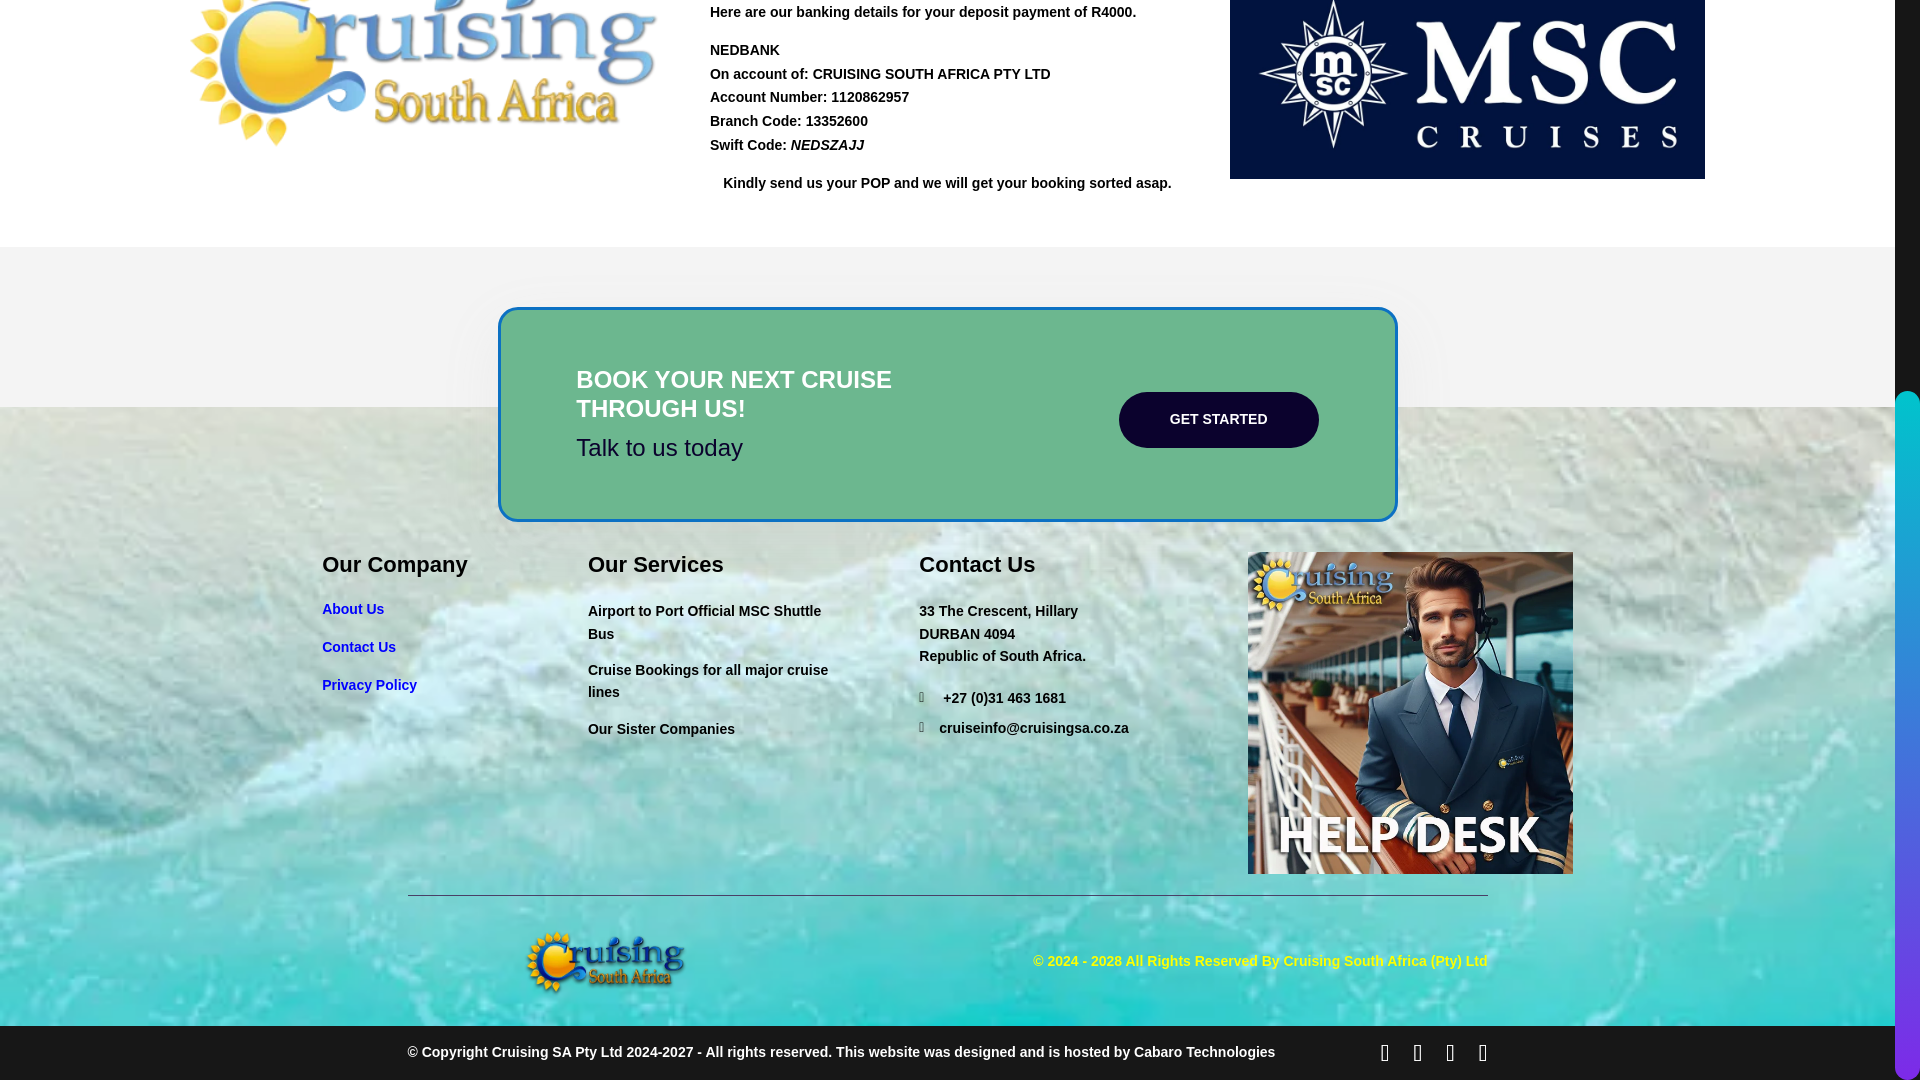 The height and width of the screenshot is (1080, 1920). I want to click on Questions? Get answers through our new HELP DESK!, so click(1410, 712).